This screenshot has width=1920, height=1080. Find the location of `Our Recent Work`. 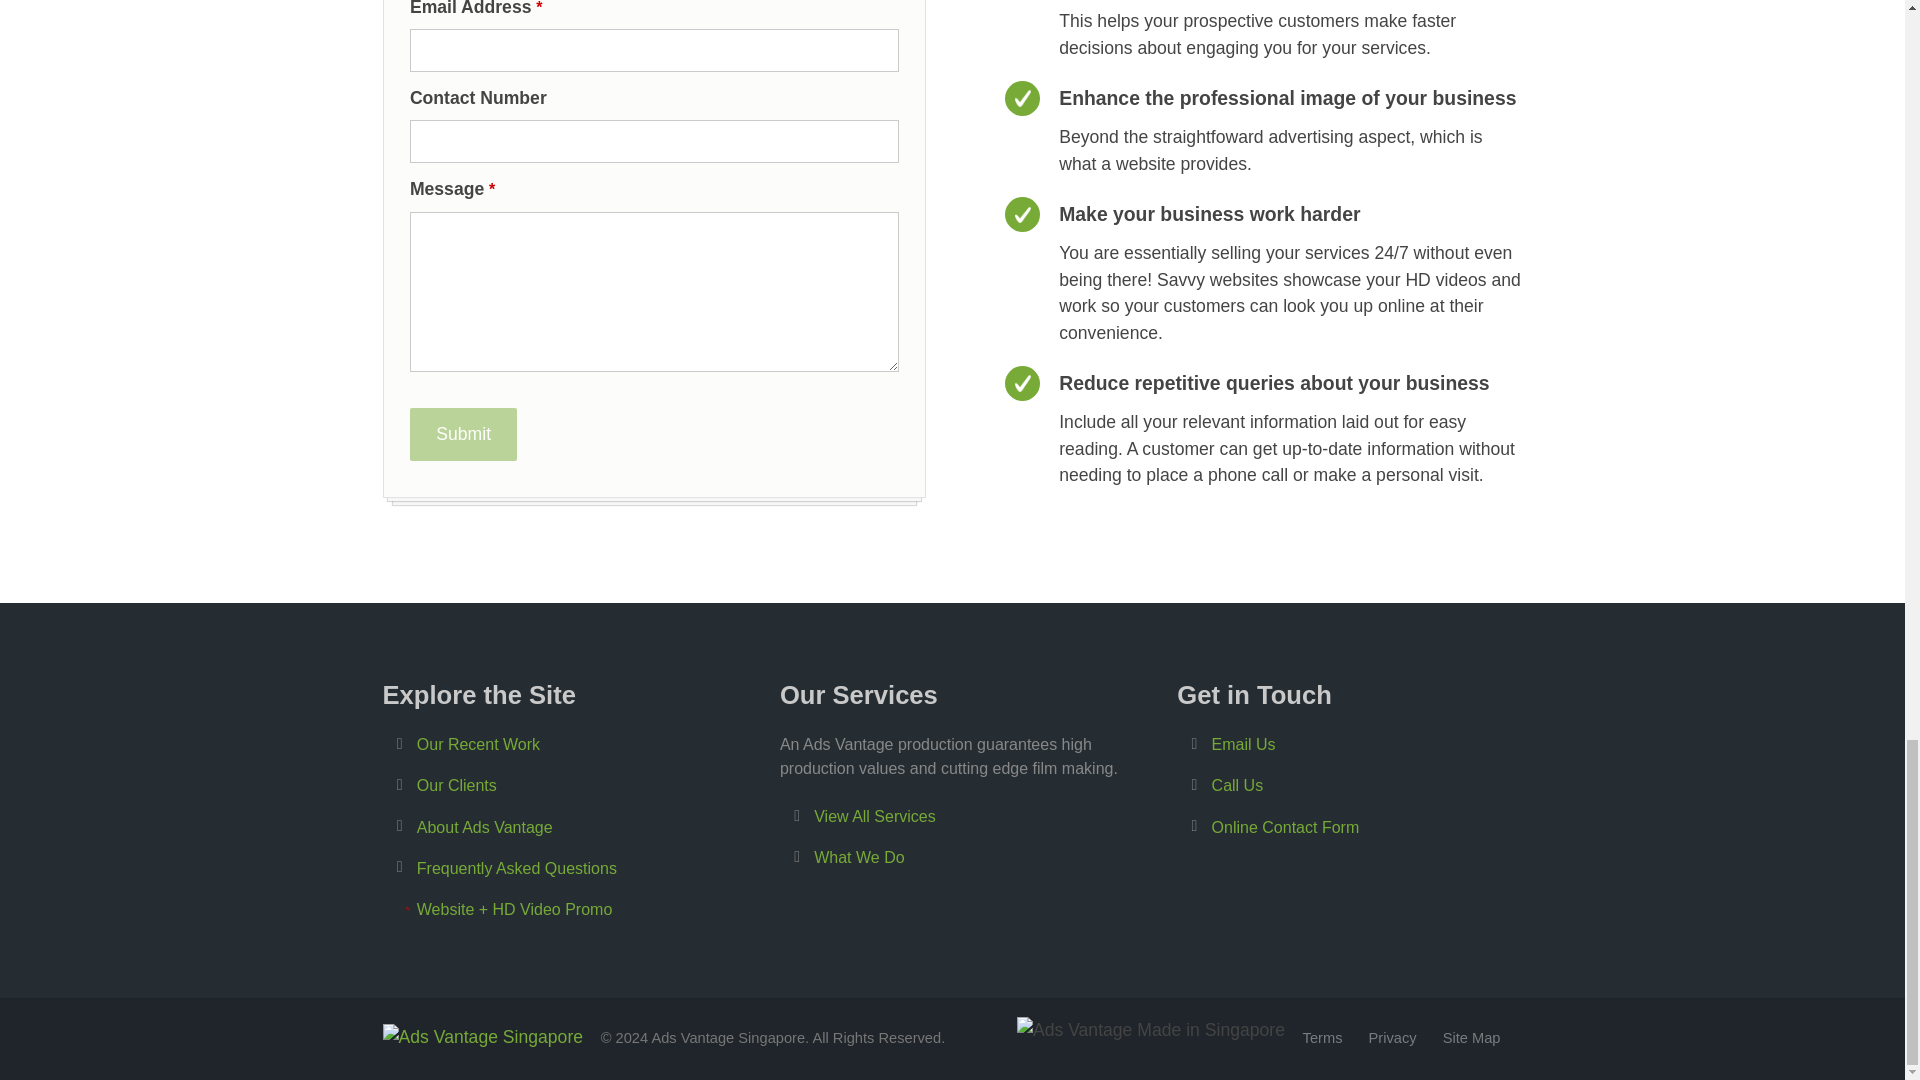

Our Recent Work is located at coordinates (478, 744).